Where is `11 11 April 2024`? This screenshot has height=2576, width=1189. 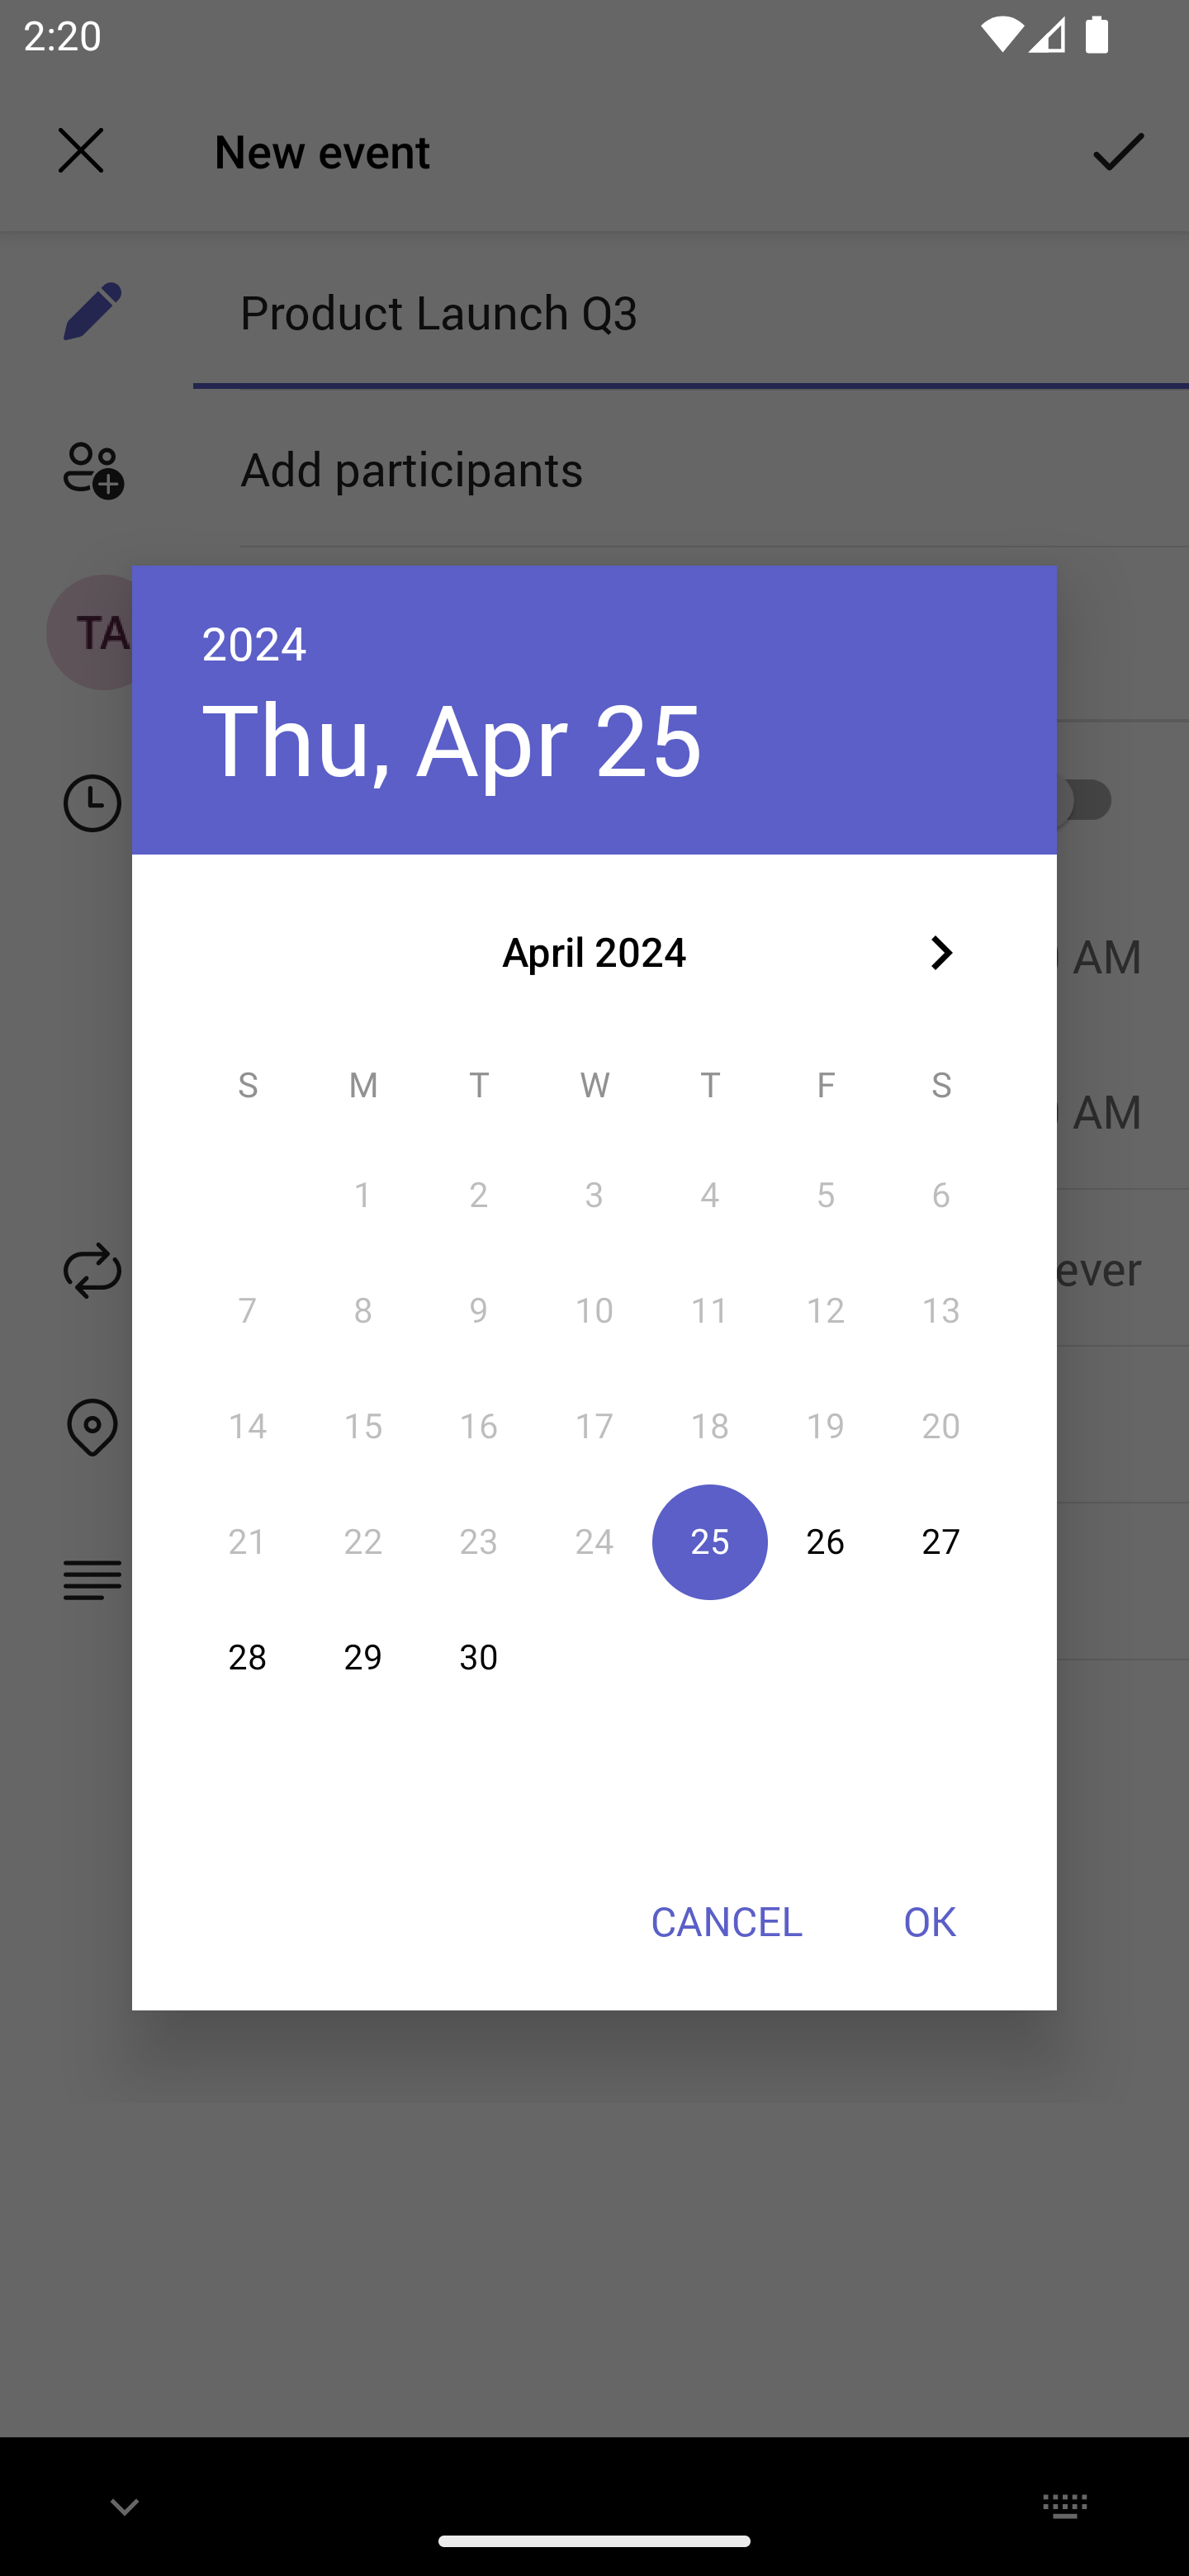 11 11 April 2024 is located at coordinates (710, 1311).